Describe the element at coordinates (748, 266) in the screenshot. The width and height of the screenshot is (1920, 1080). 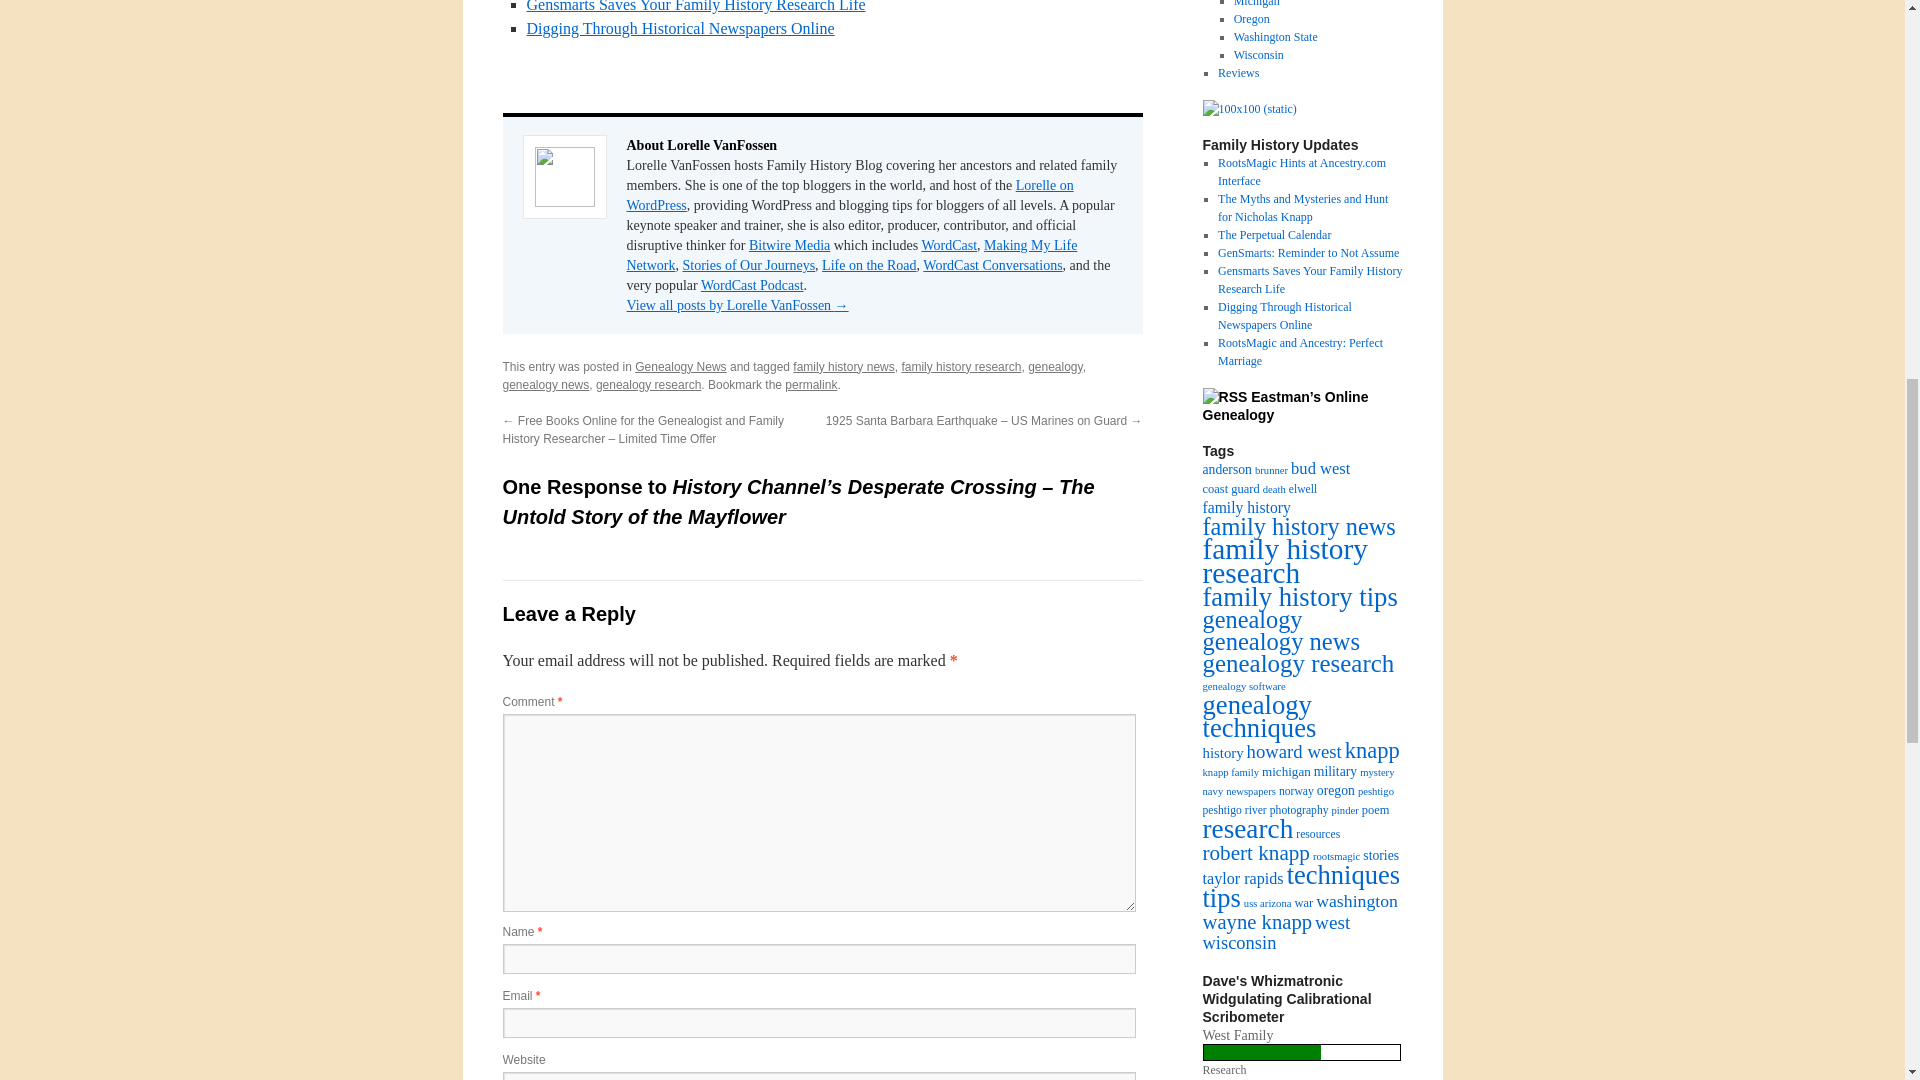
I see `Stories of Our Journeys` at that location.